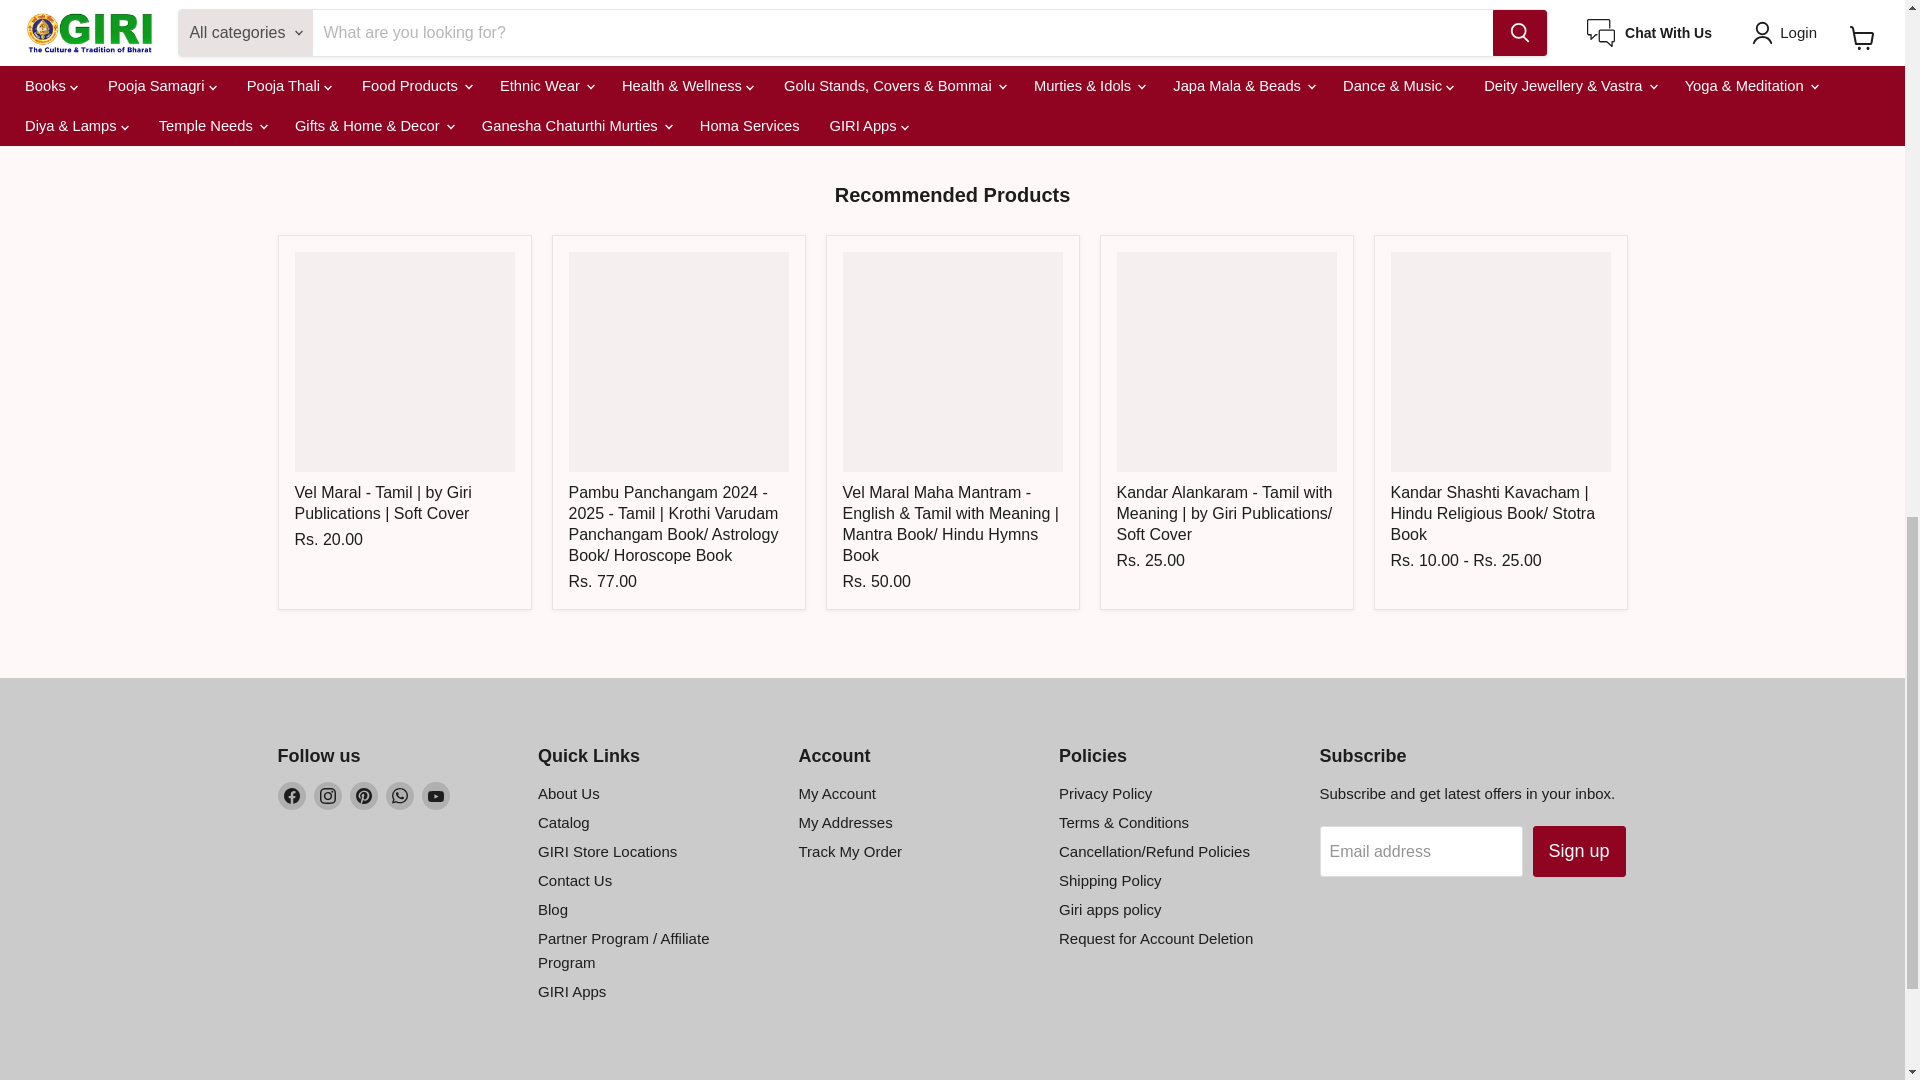 Image resolution: width=1920 pixels, height=1080 pixels. What do you see at coordinates (400, 796) in the screenshot?
I see `WhatsApp` at bounding box center [400, 796].